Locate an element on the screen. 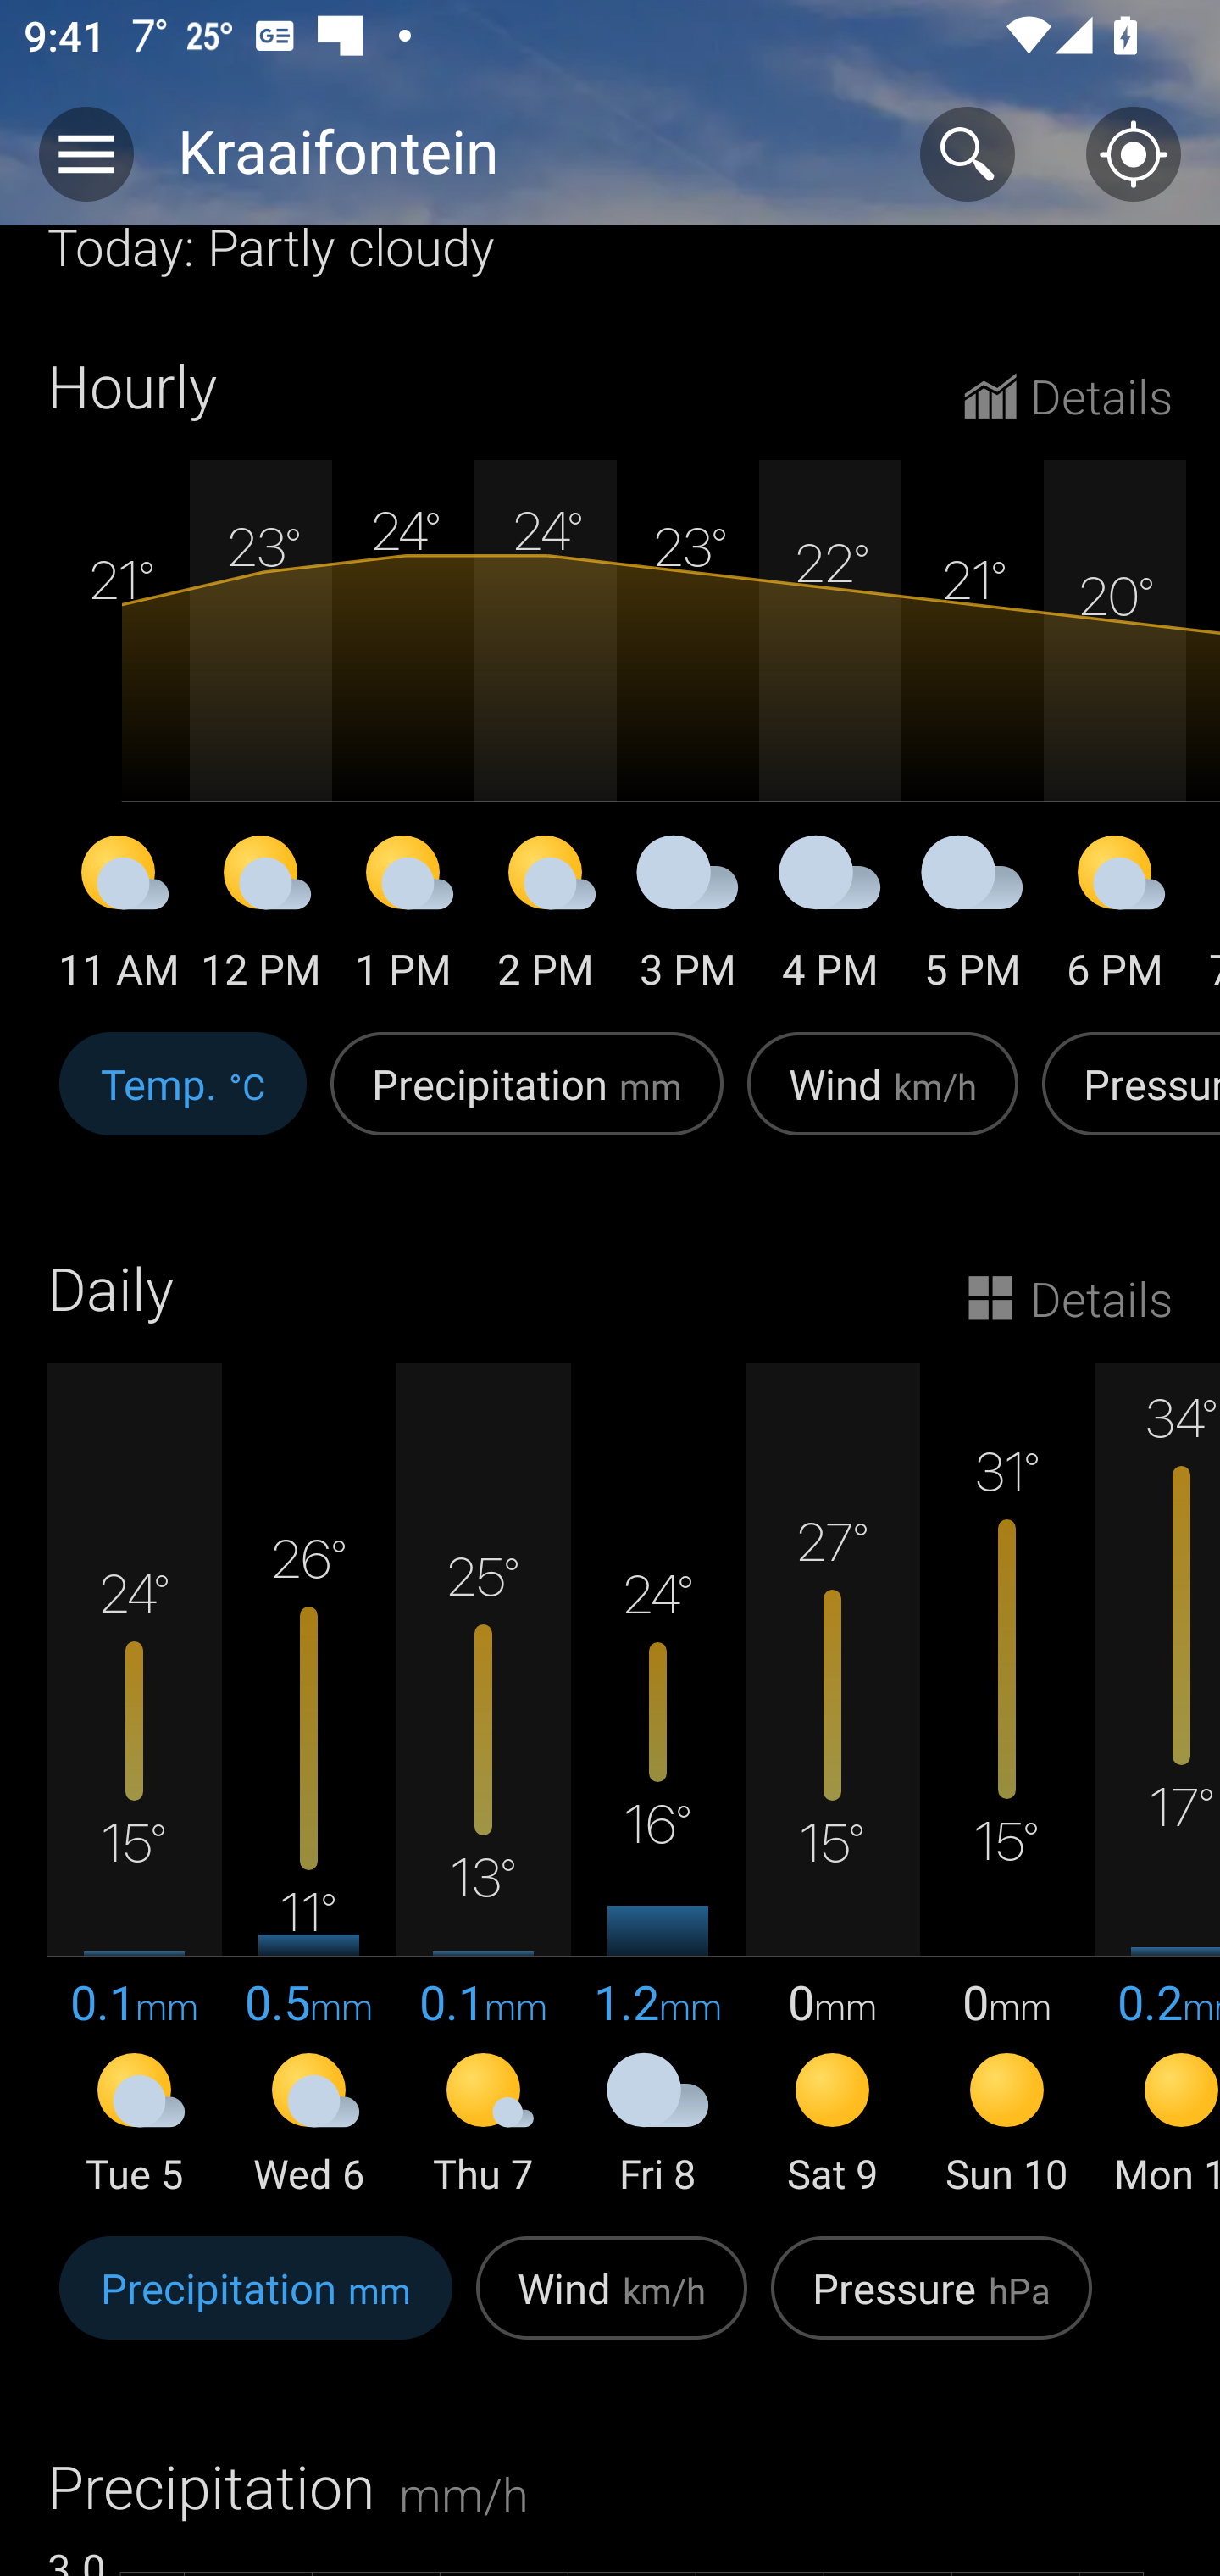 The image size is (1220, 2576). 25° 13° 0.1 mm Thu 7 is located at coordinates (483, 1781).